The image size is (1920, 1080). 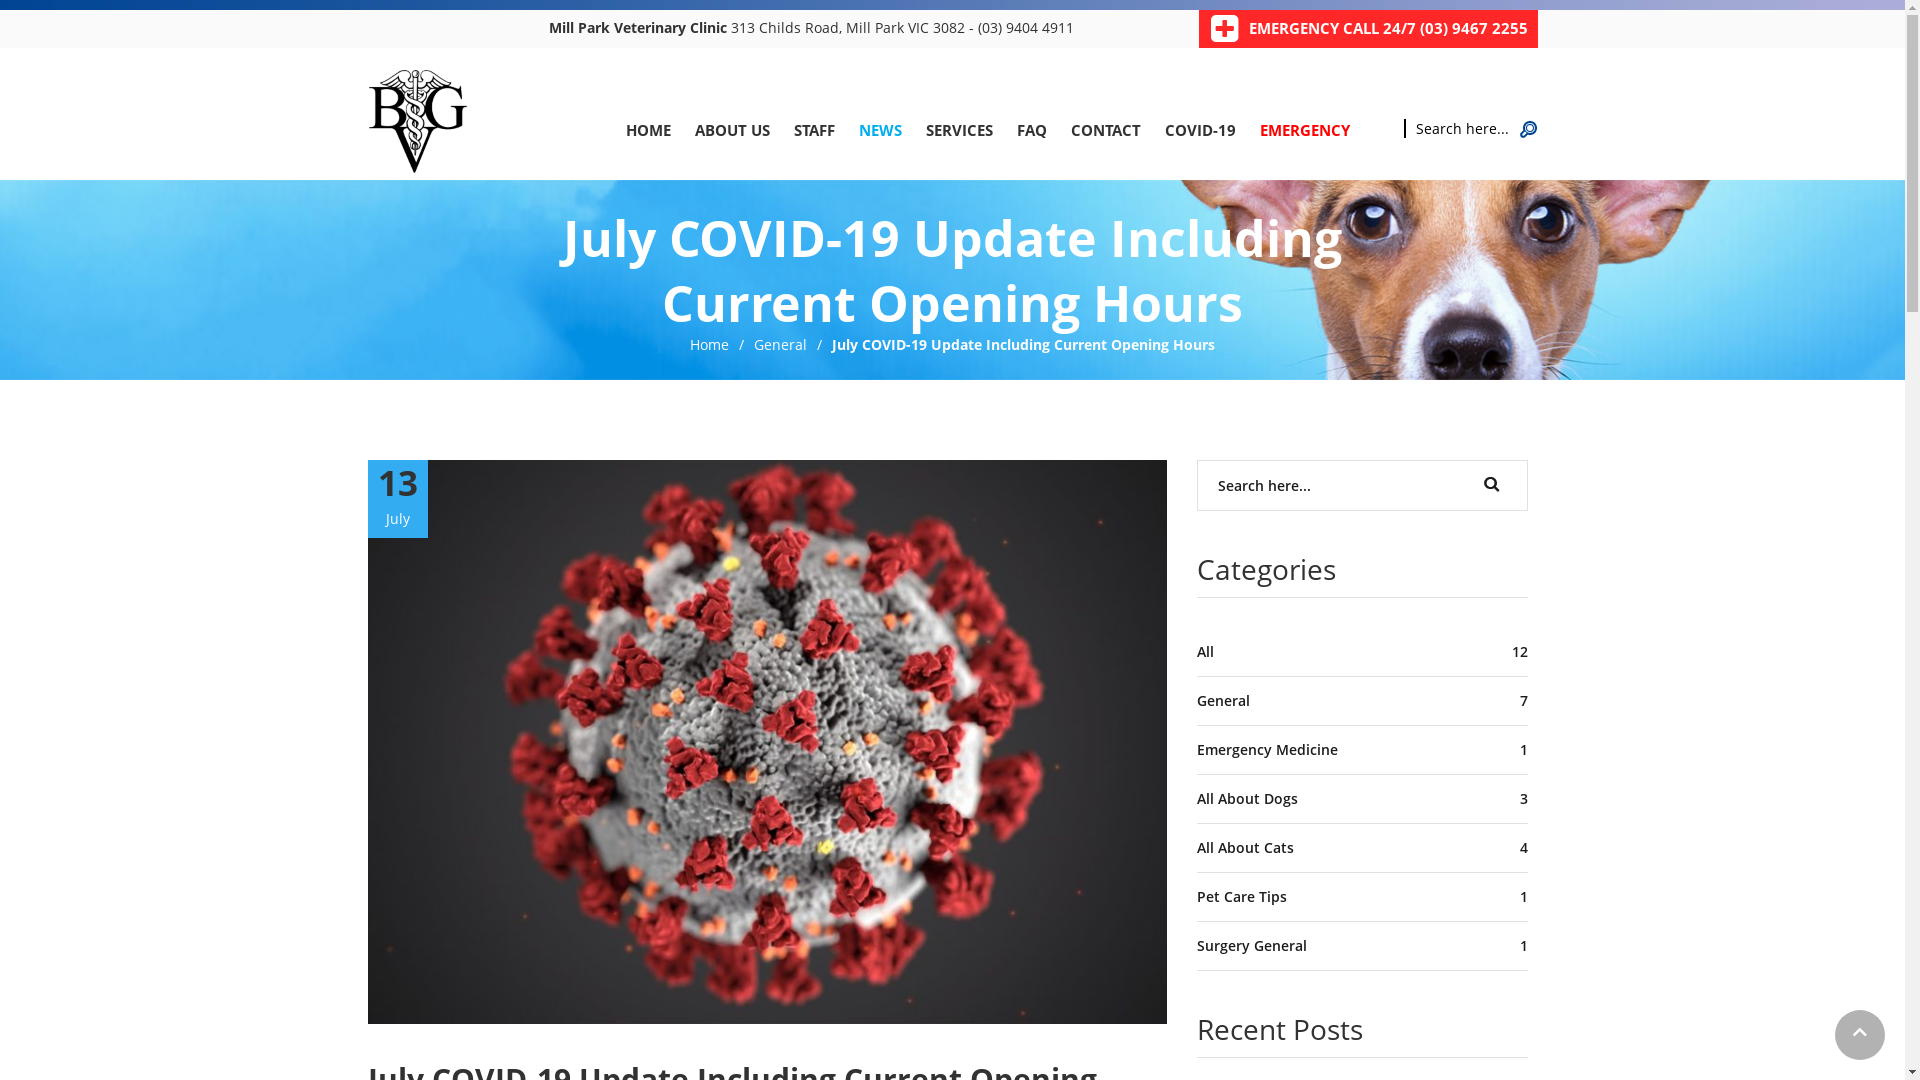 I want to click on Pet Care Tips
1, so click(x=1362, y=896).